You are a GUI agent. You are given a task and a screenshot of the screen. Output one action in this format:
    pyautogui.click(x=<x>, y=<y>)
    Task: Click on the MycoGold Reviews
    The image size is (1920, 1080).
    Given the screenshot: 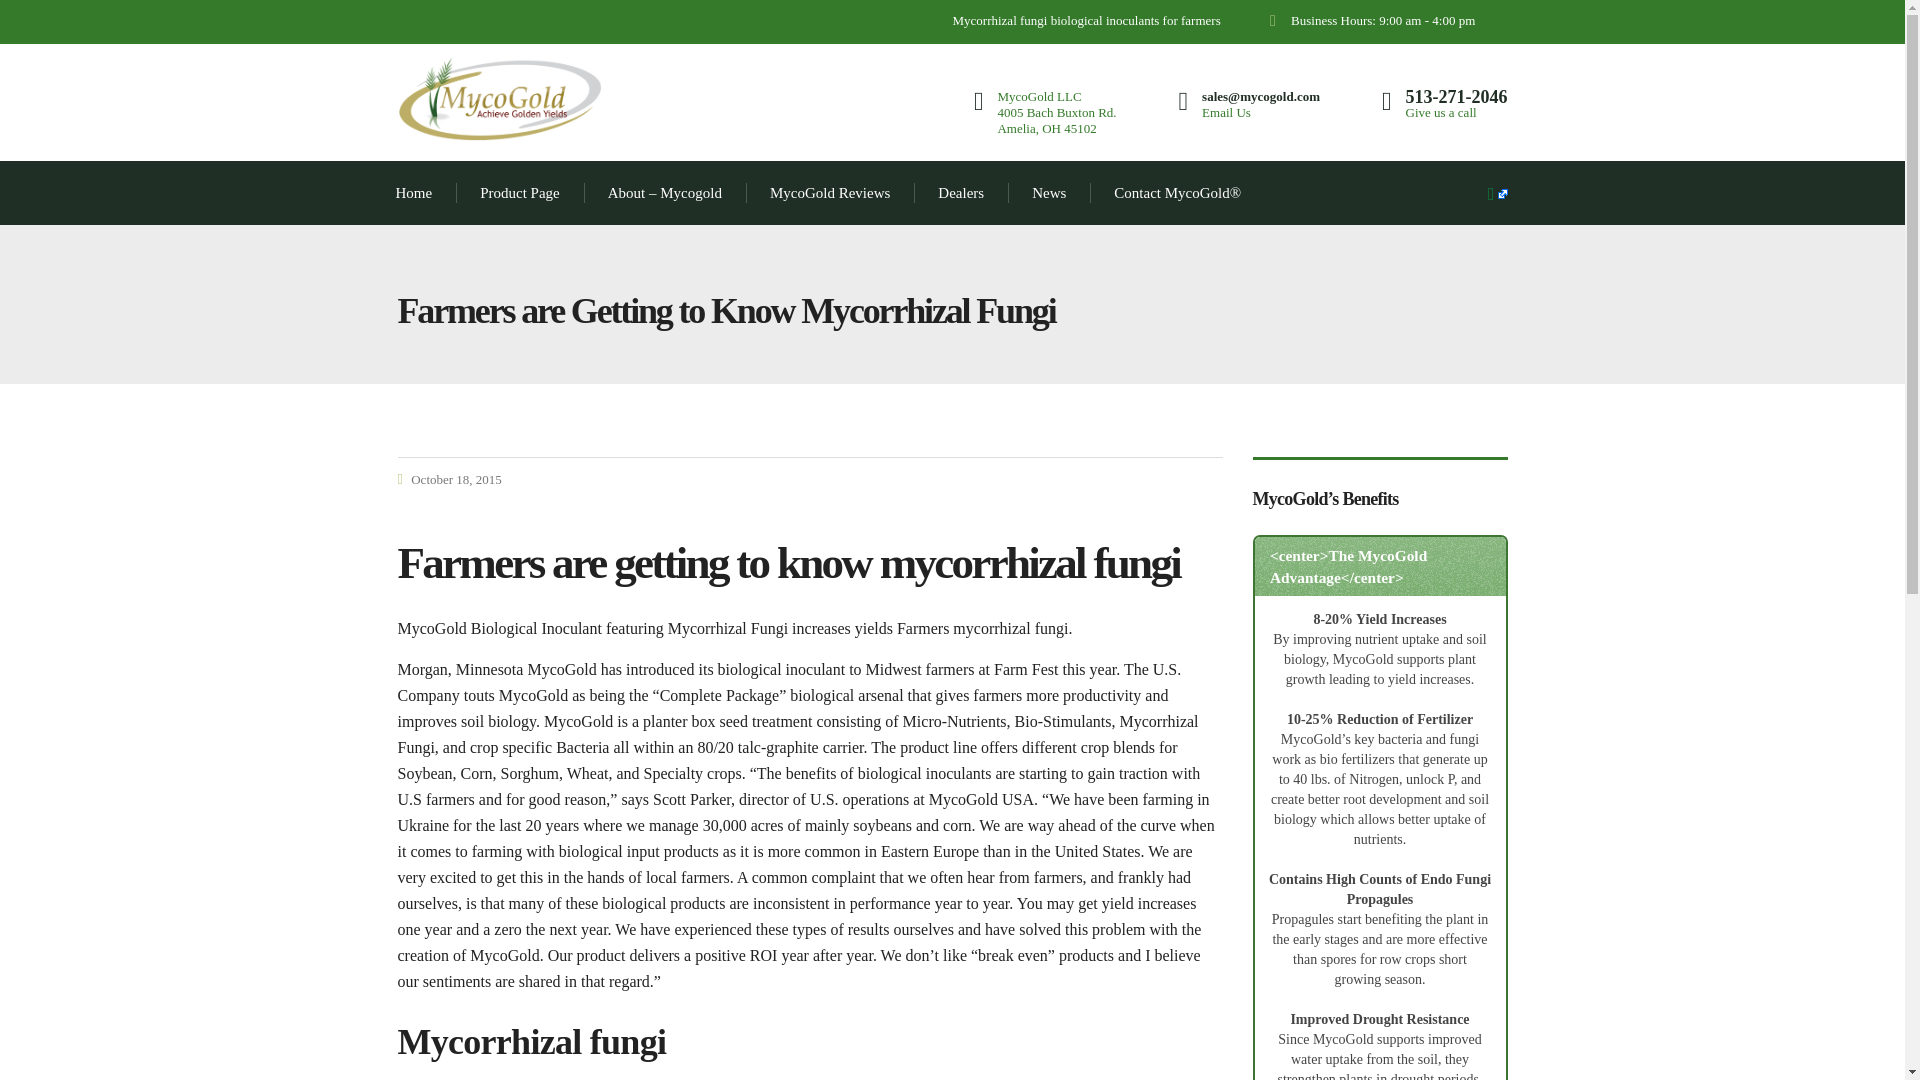 What is the action you would take?
    pyautogui.click(x=830, y=192)
    